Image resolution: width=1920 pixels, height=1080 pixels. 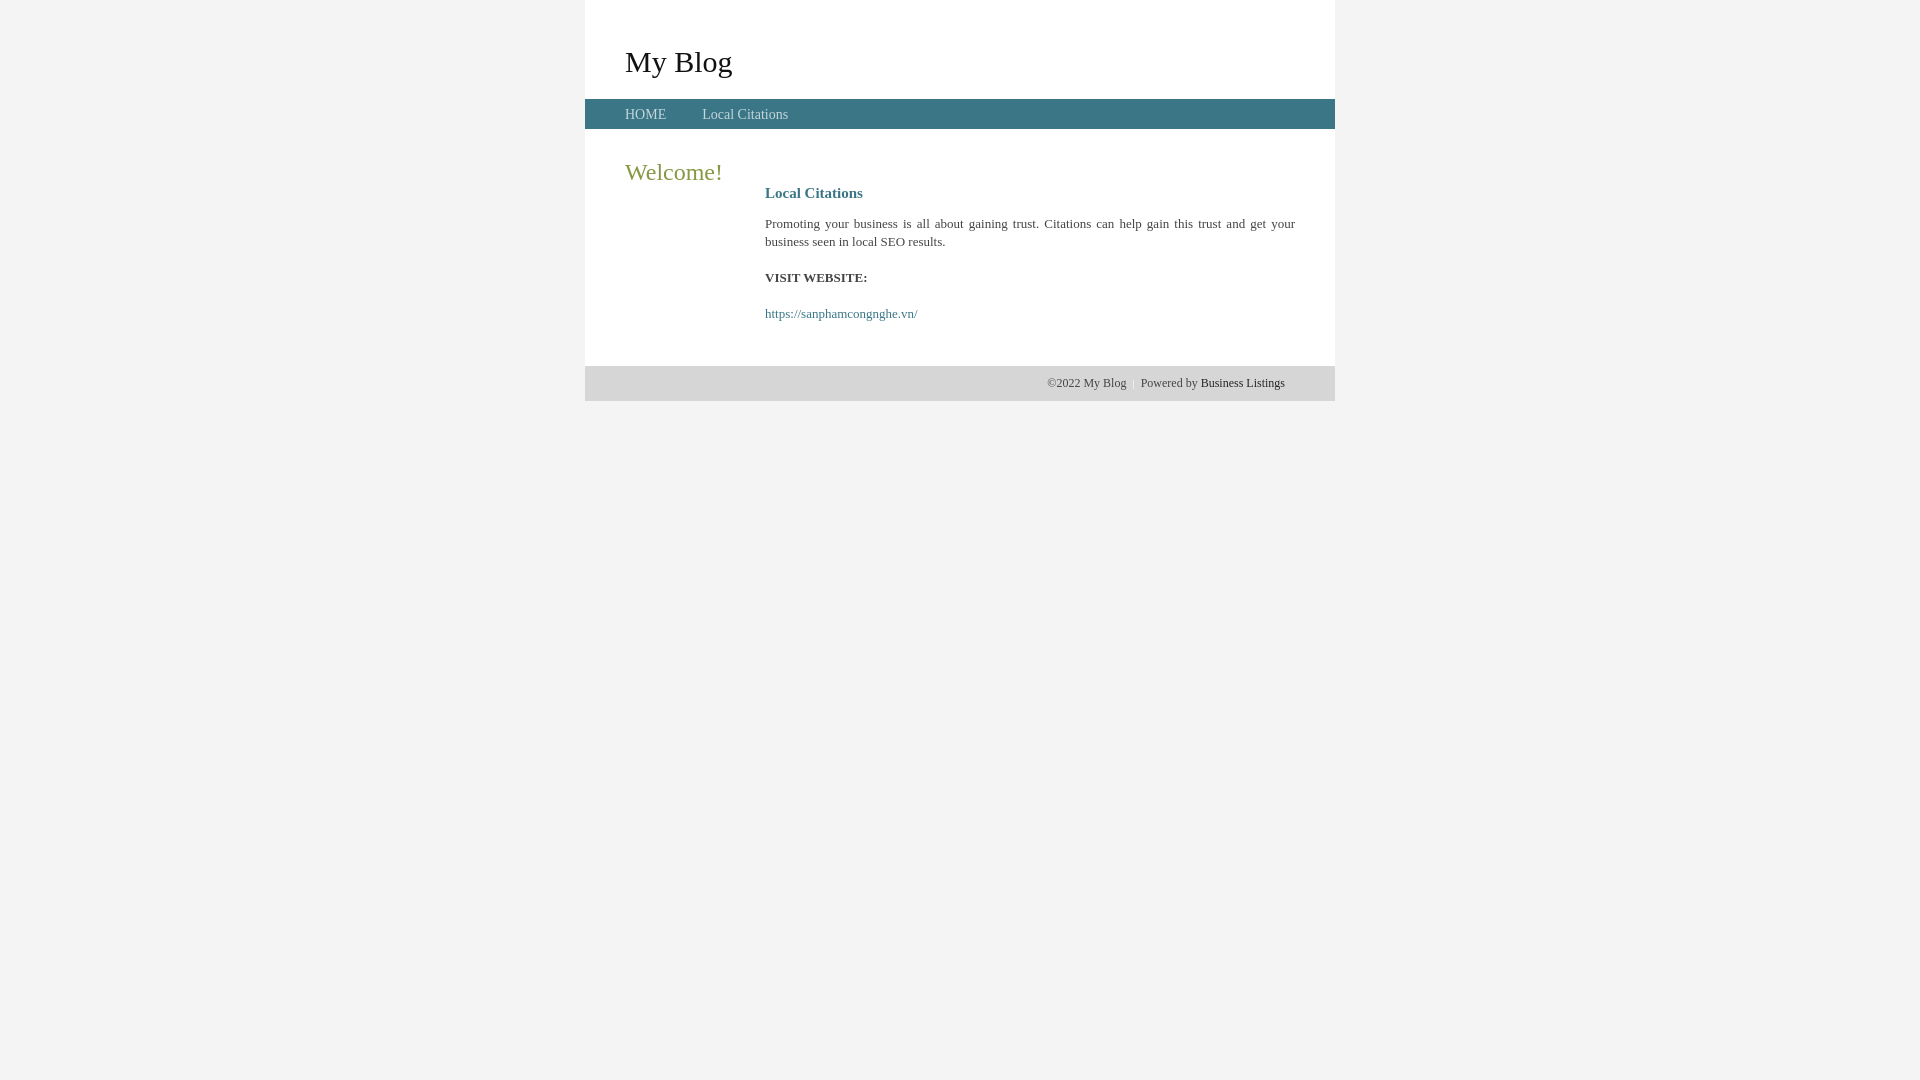 What do you see at coordinates (679, 61) in the screenshot?
I see `My Blog` at bounding box center [679, 61].